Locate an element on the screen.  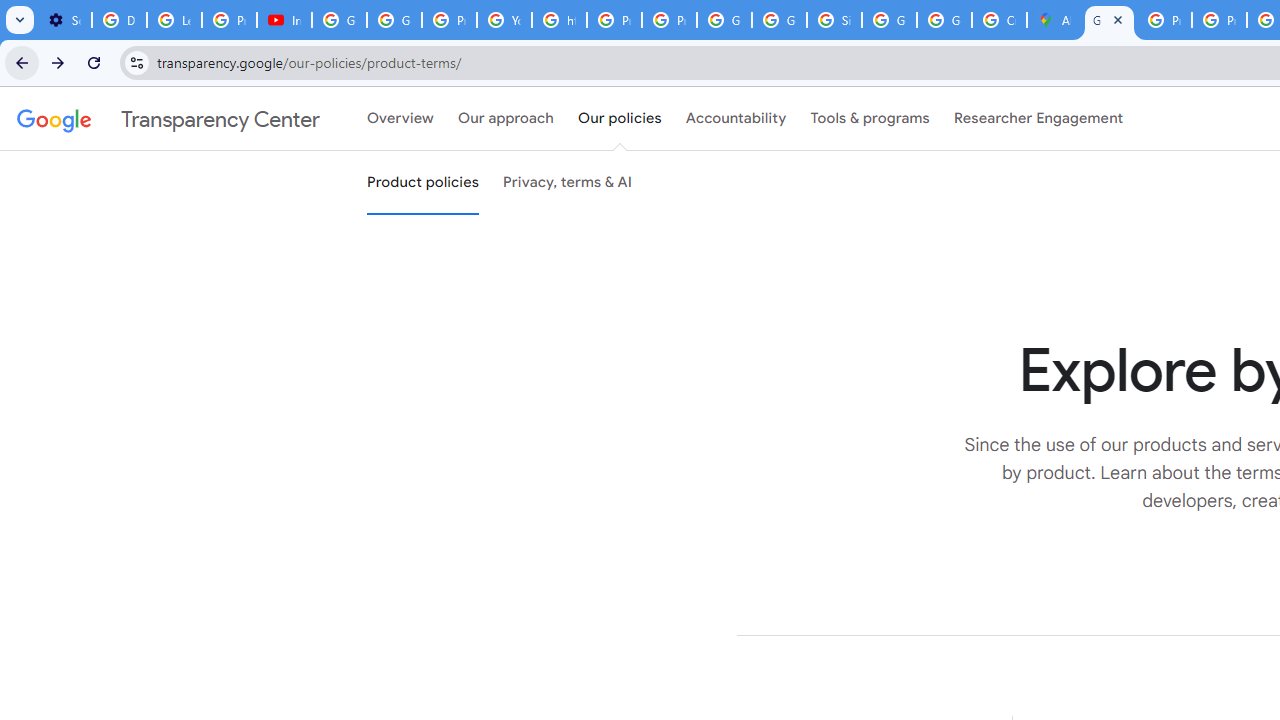
Our policies is located at coordinates (620, 119).